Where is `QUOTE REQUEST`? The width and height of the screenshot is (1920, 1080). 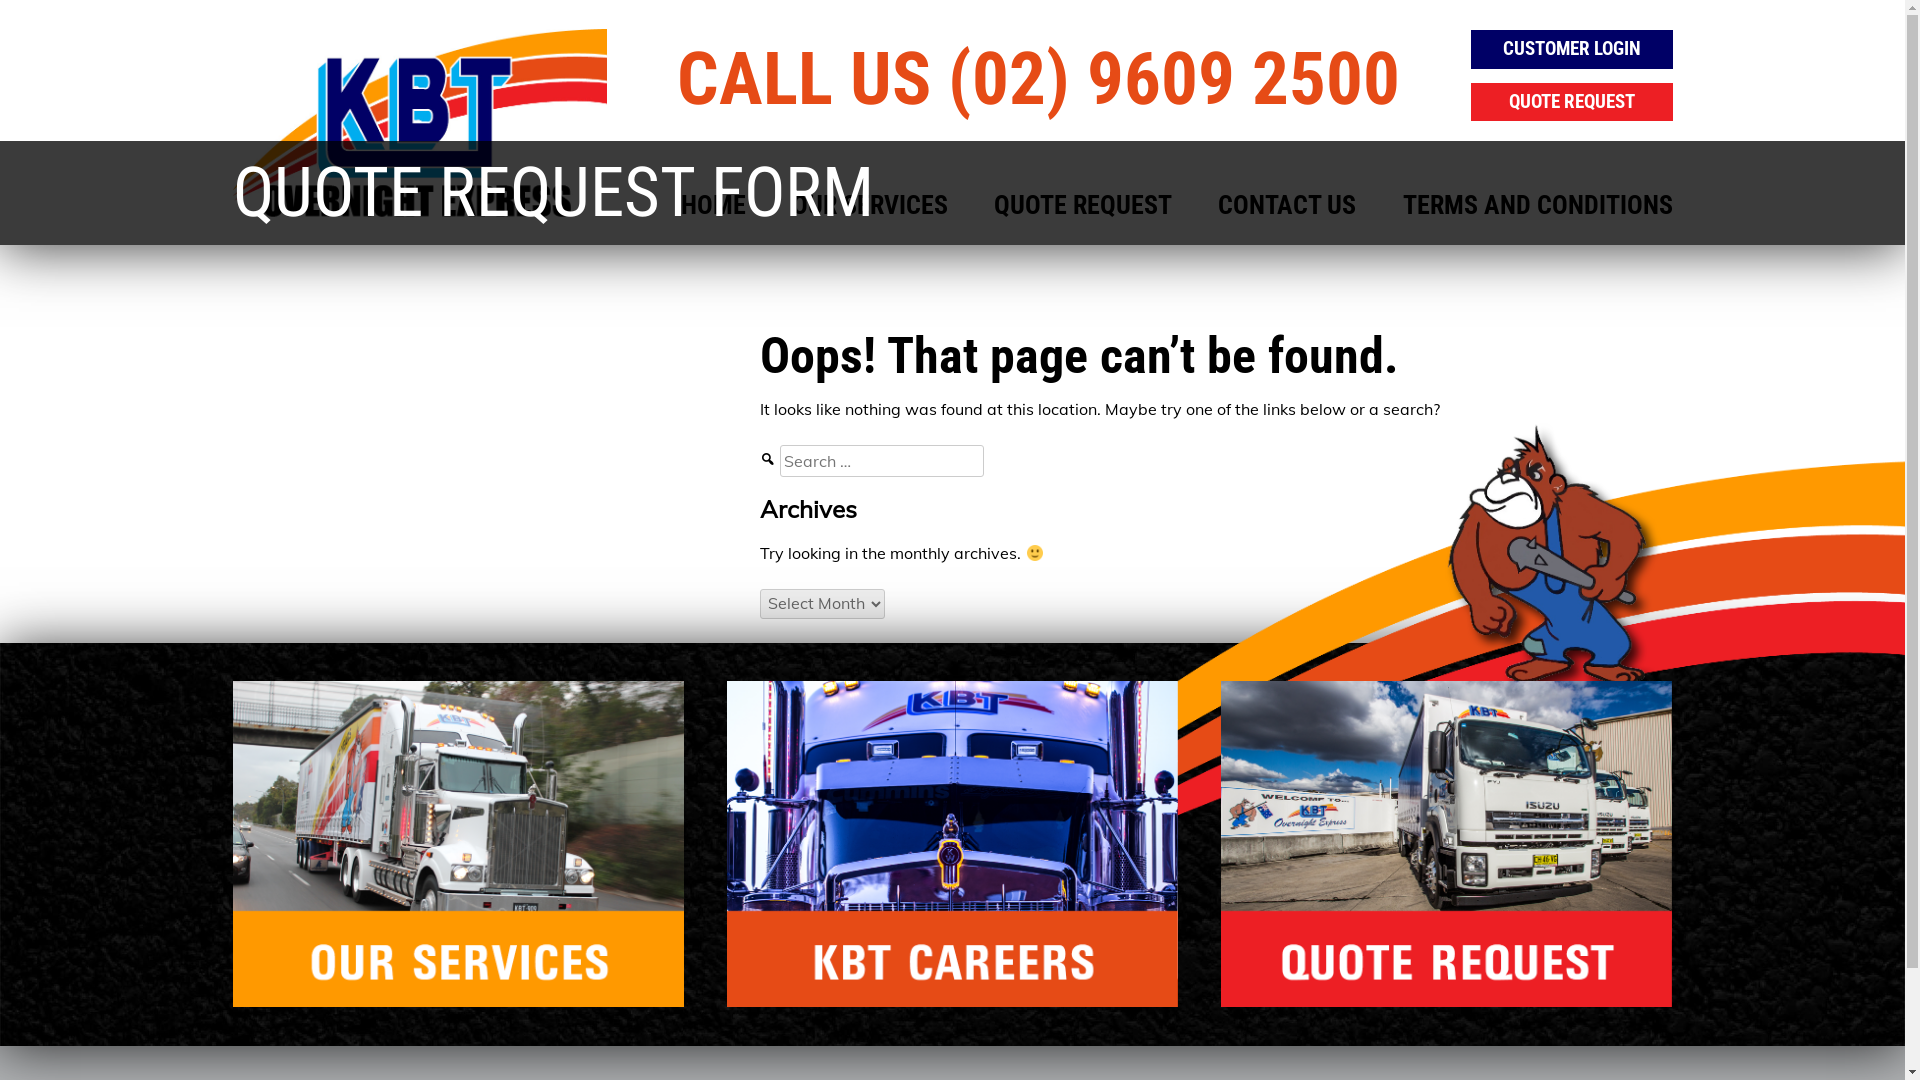
QUOTE REQUEST is located at coordinates (1083, 206).